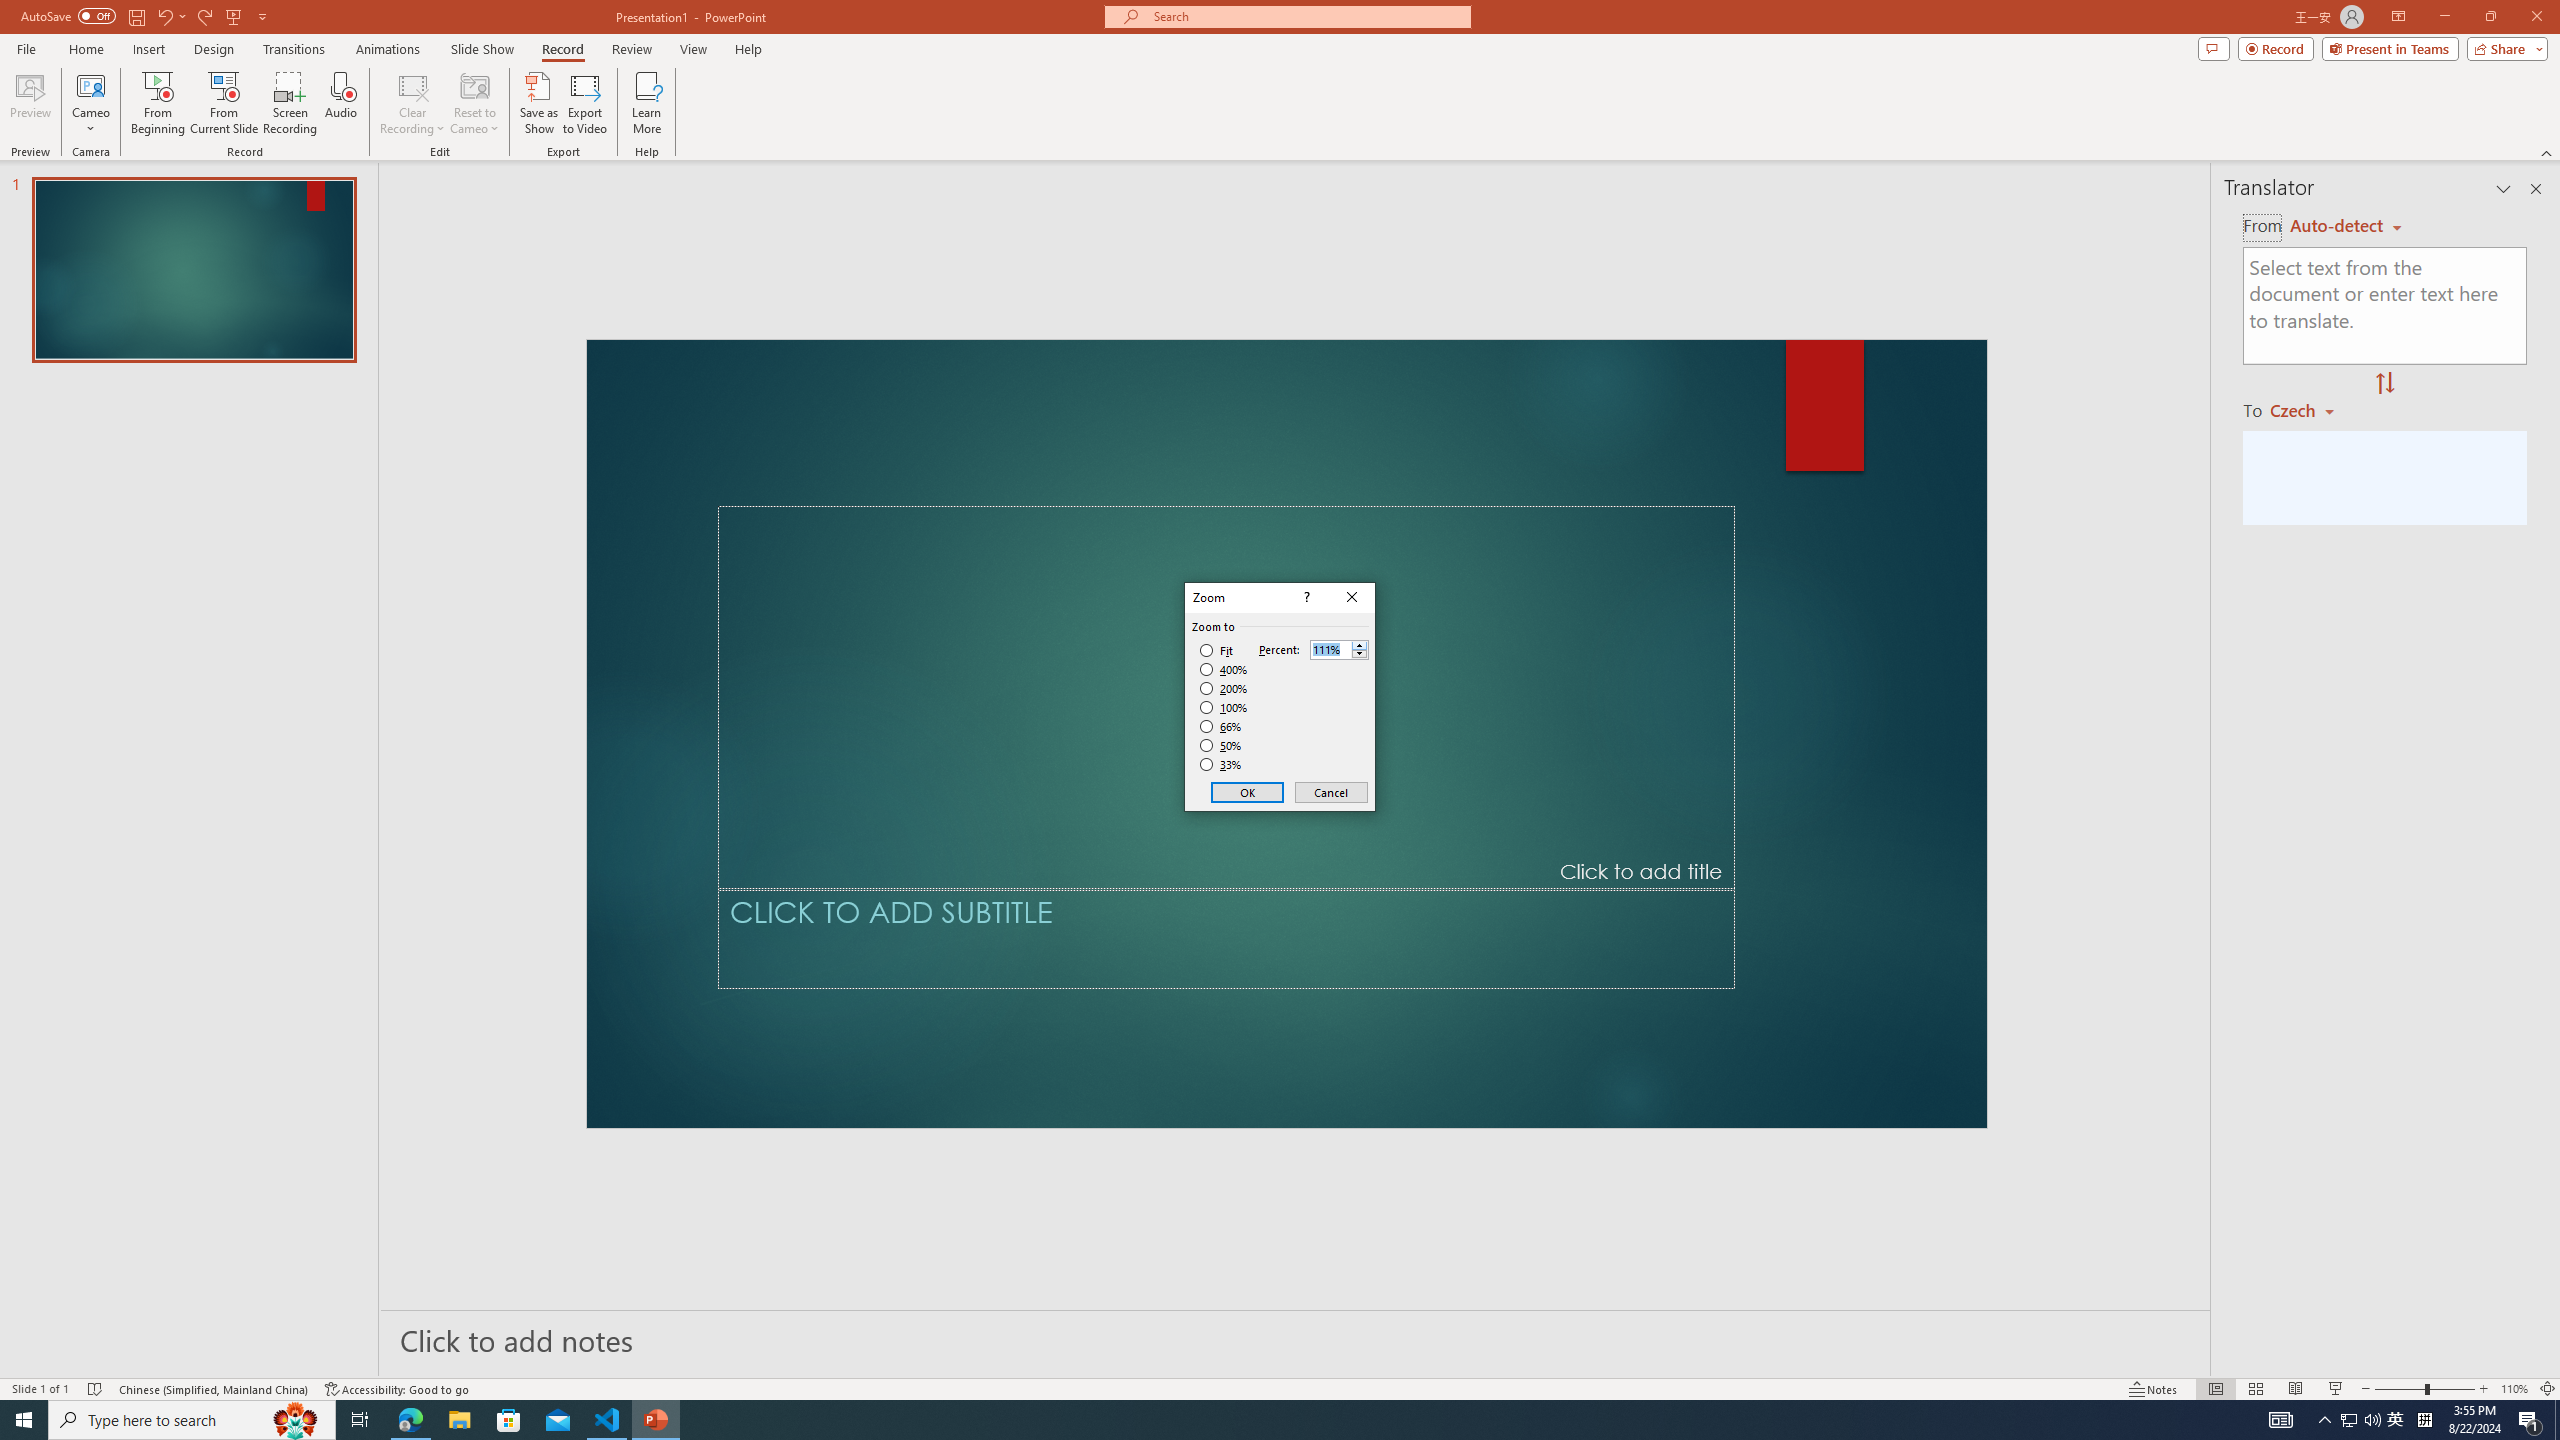  What do you see at coordinates (336, 84) in the screenshot?
I see `Insert` at bounding box center [336, 84].